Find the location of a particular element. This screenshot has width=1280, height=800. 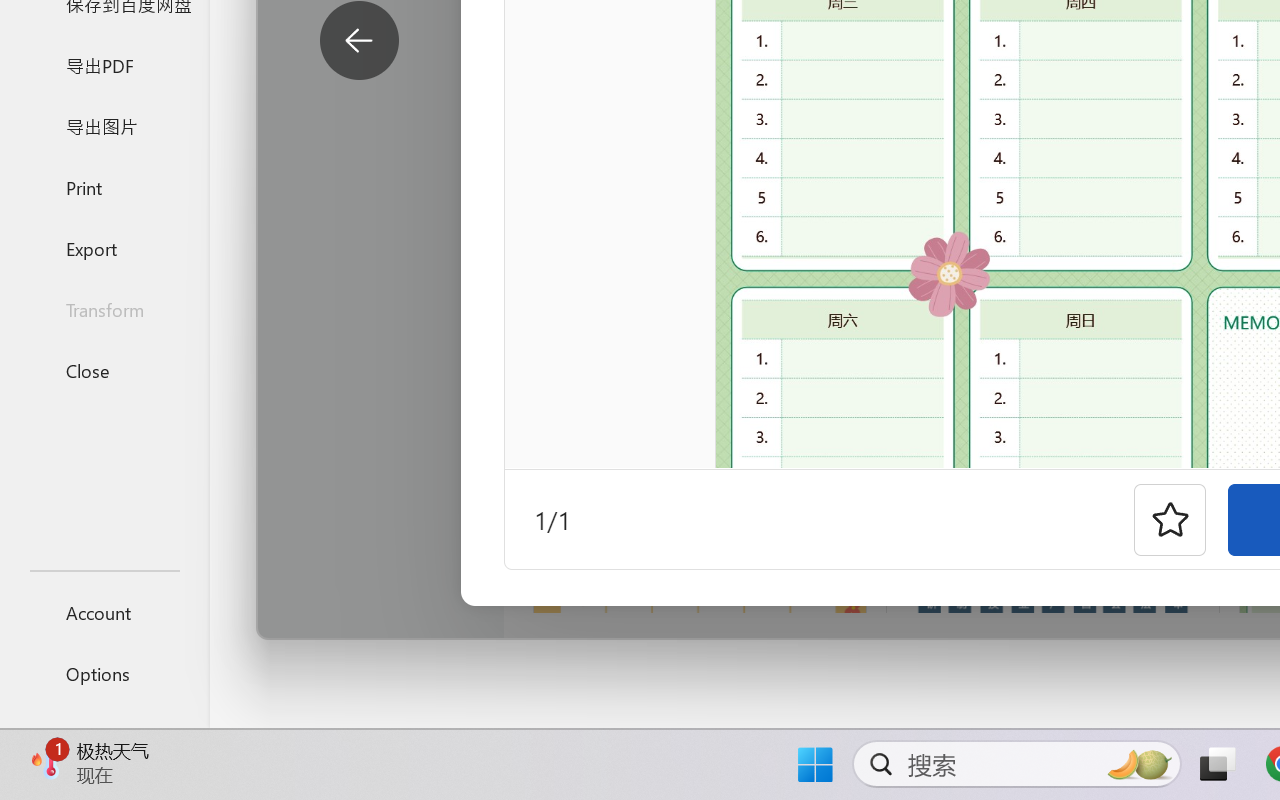

Export is located at coordinates (104, 248).